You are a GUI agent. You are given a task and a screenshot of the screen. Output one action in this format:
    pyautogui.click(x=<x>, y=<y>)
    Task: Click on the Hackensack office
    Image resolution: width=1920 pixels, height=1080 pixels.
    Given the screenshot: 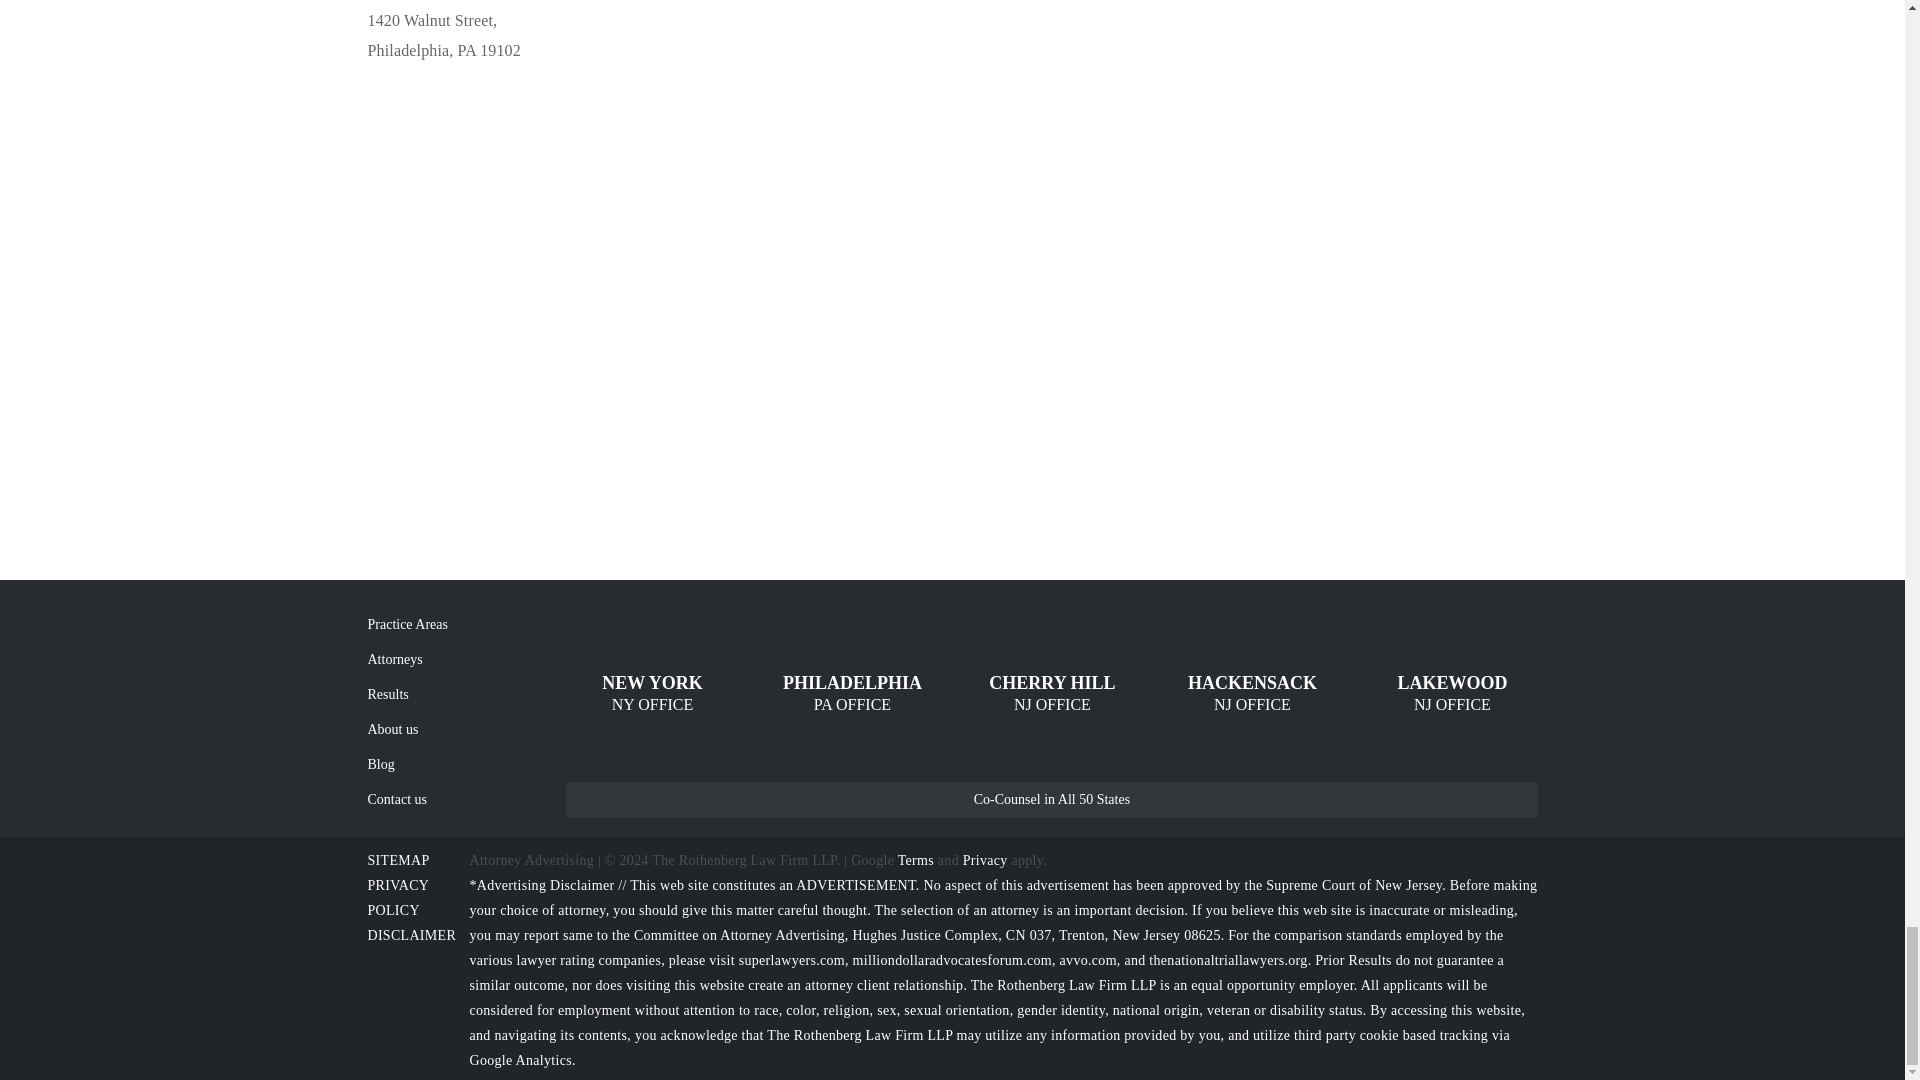 What is the action you would take?
    pyautogui.click(x=1252, y=693)
    